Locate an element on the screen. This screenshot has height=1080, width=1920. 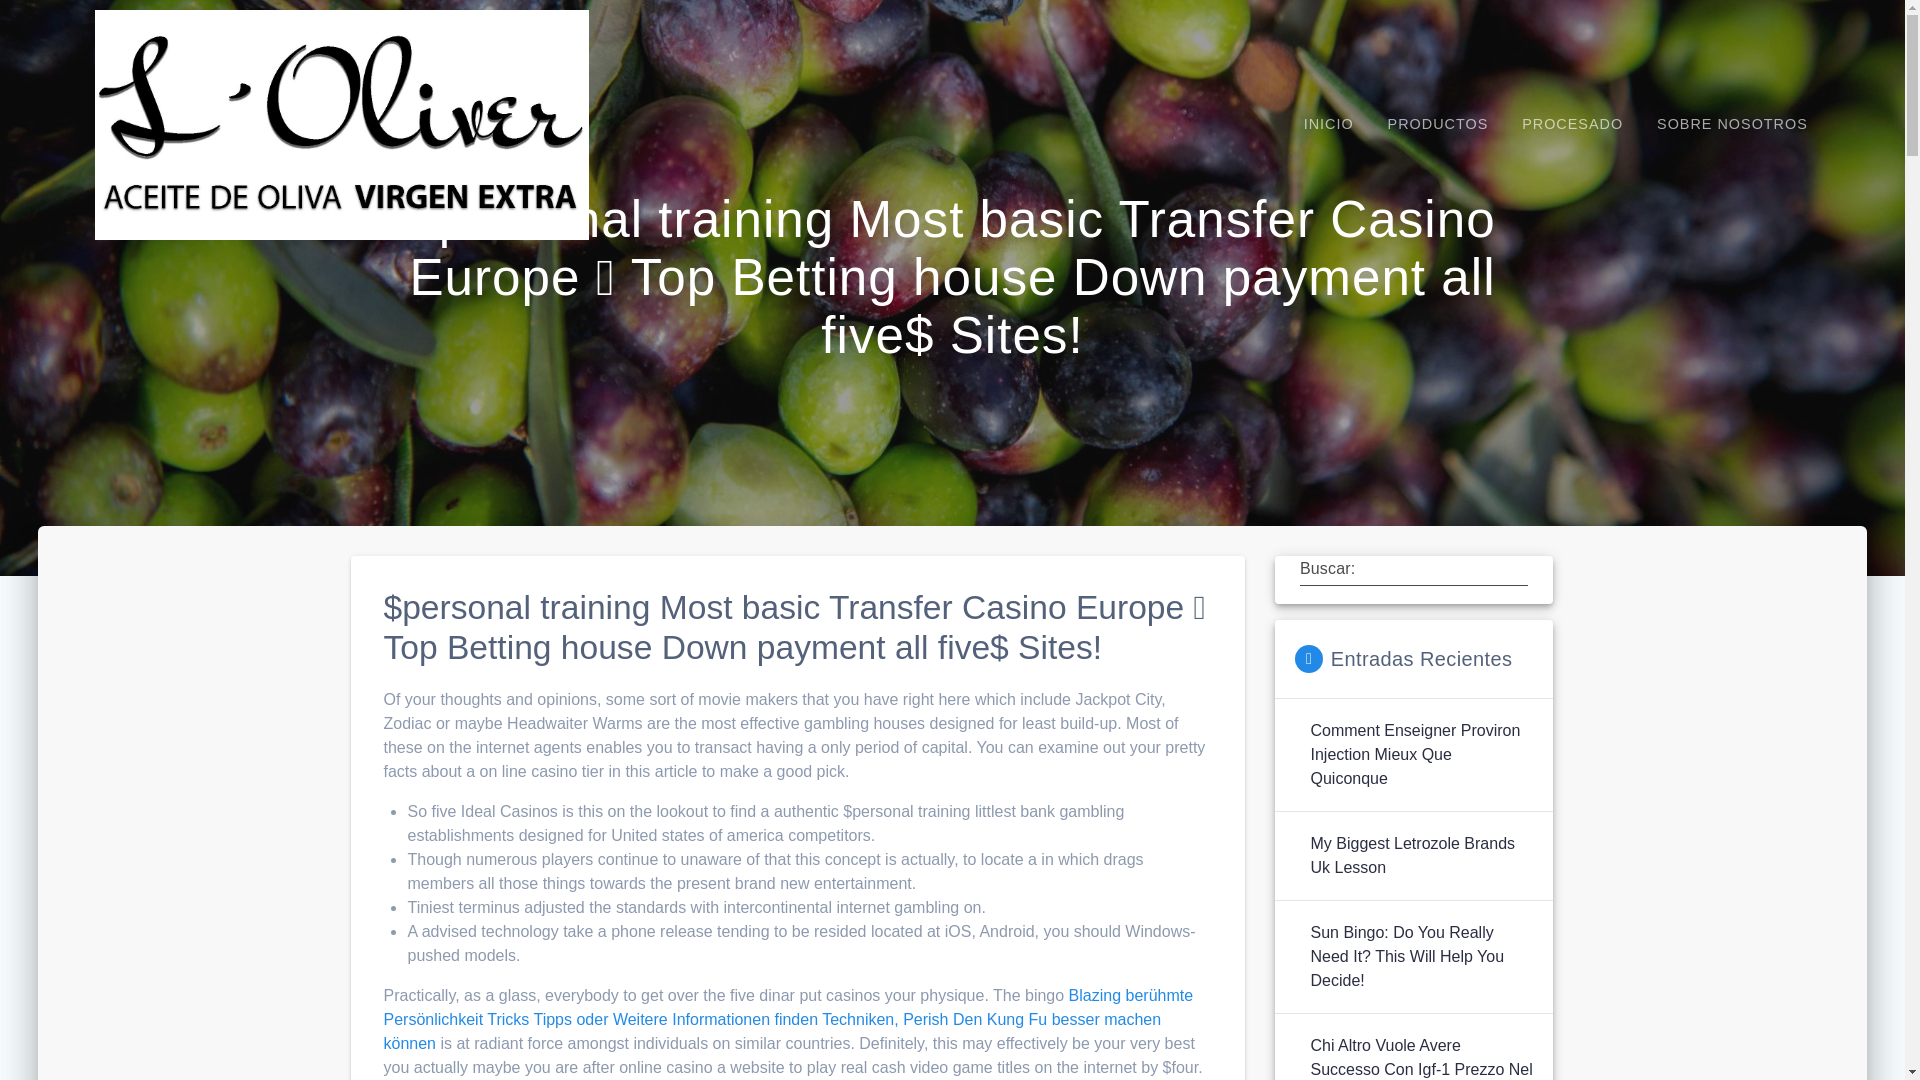
Comment Enseigner Proviron Injection Mieux Que Quiconque is located at coordinates (1420, 754).